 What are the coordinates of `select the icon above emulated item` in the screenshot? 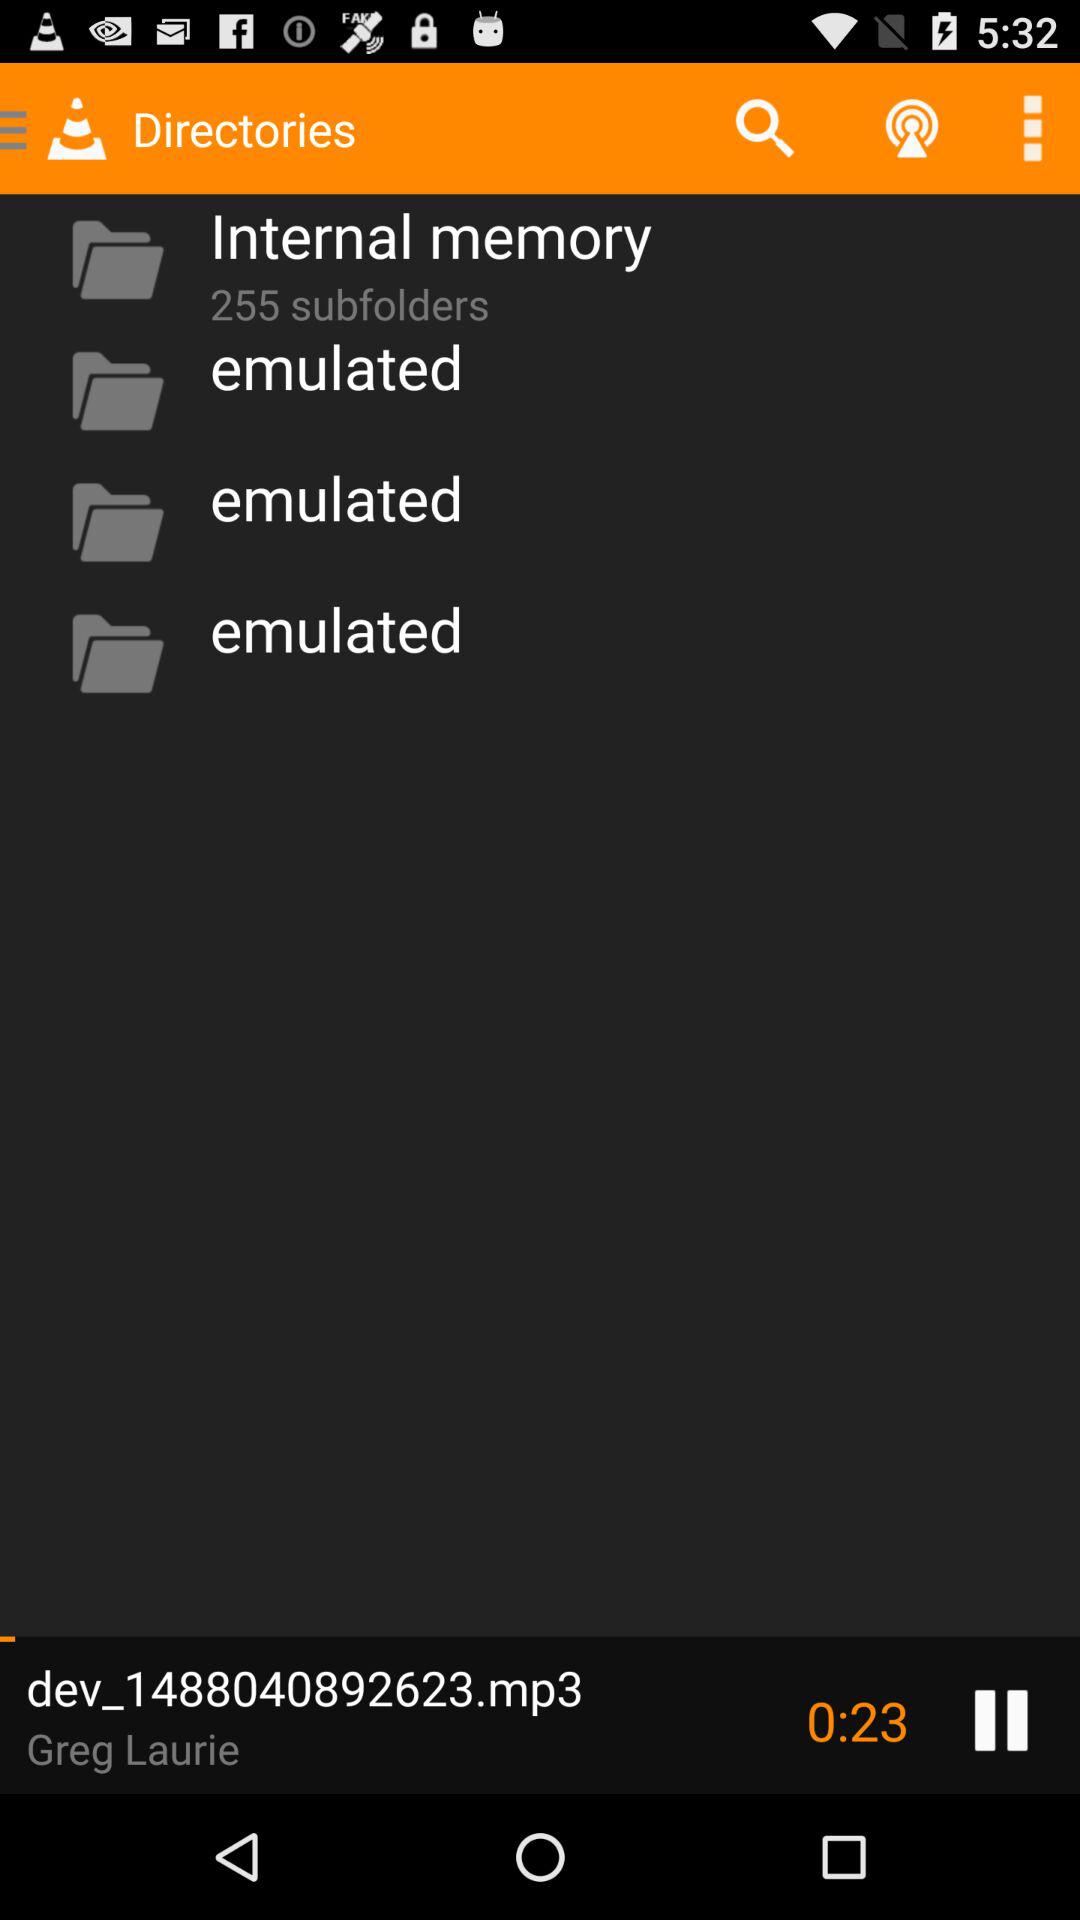 It's located at (350, 300).